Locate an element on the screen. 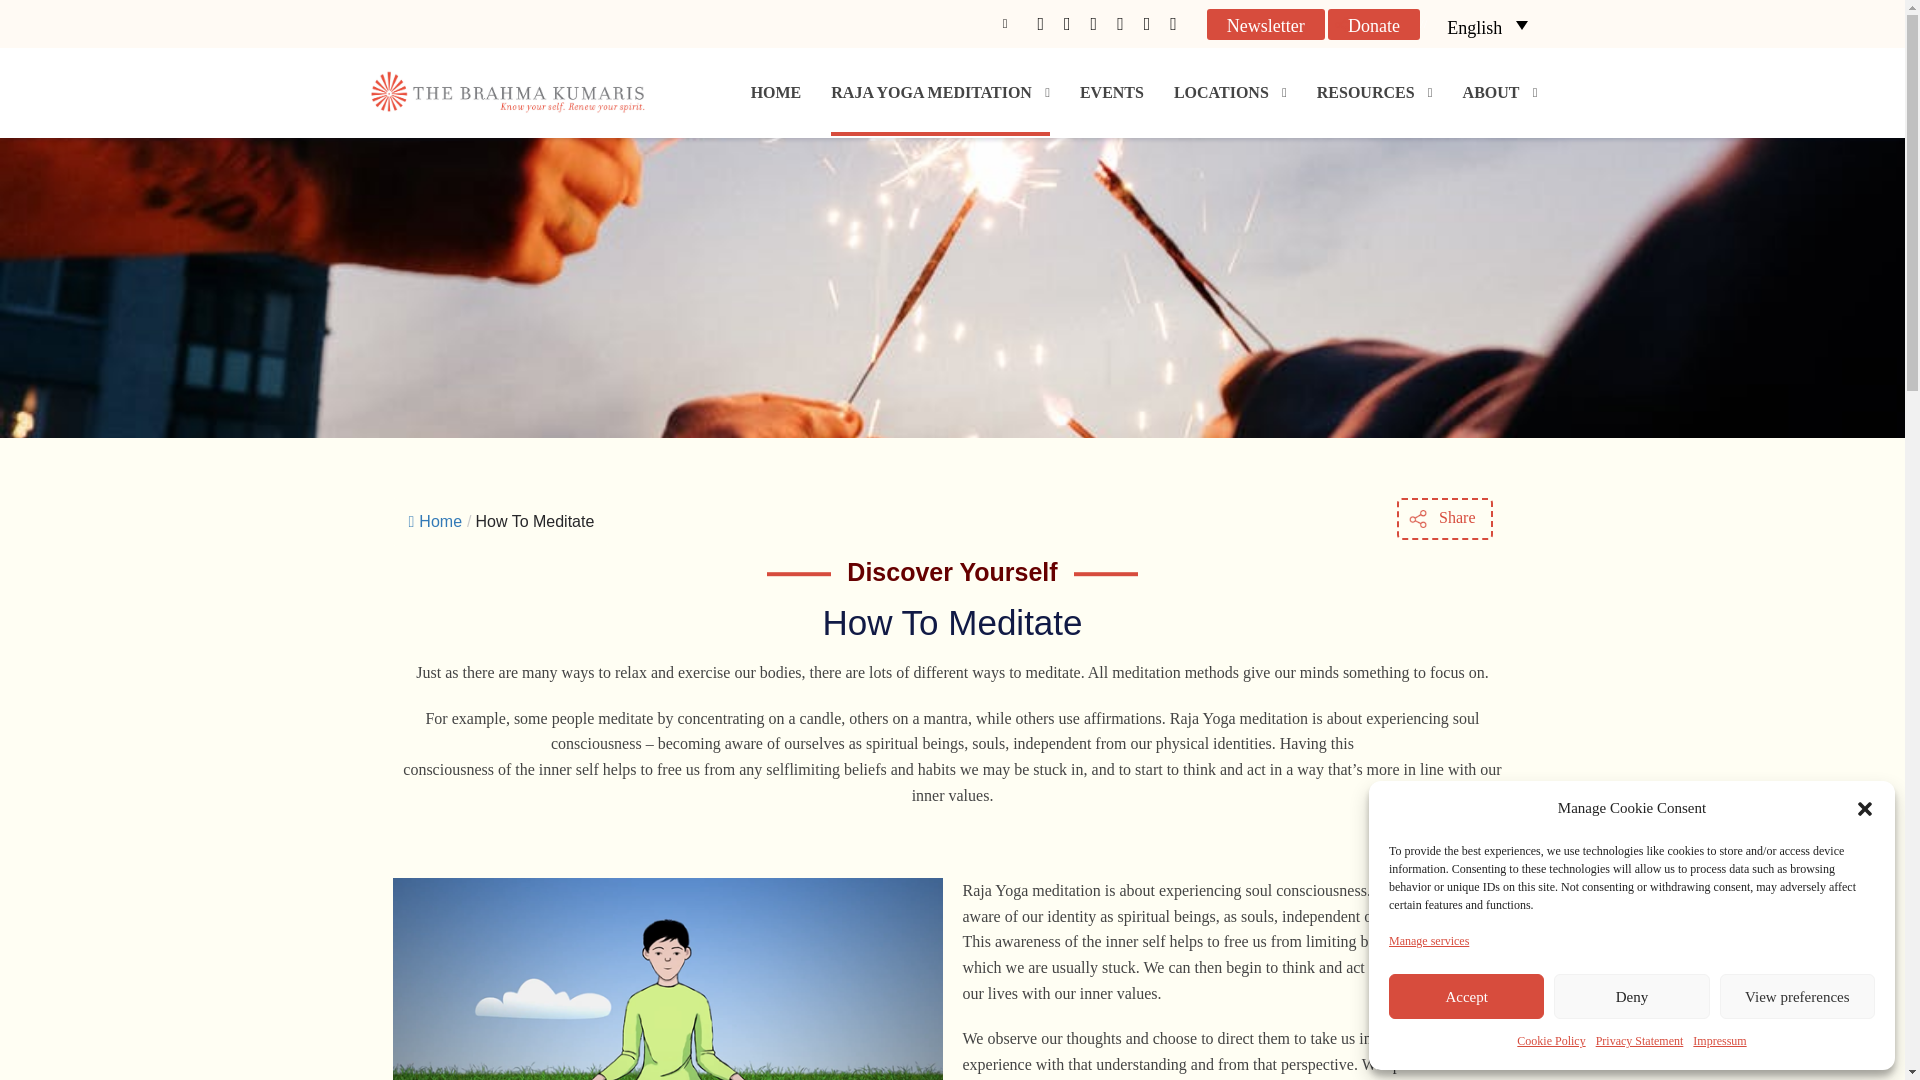 The width and height of the screenshot is (1920, 1080). Newsletter is located at coordinates (1266, 22).